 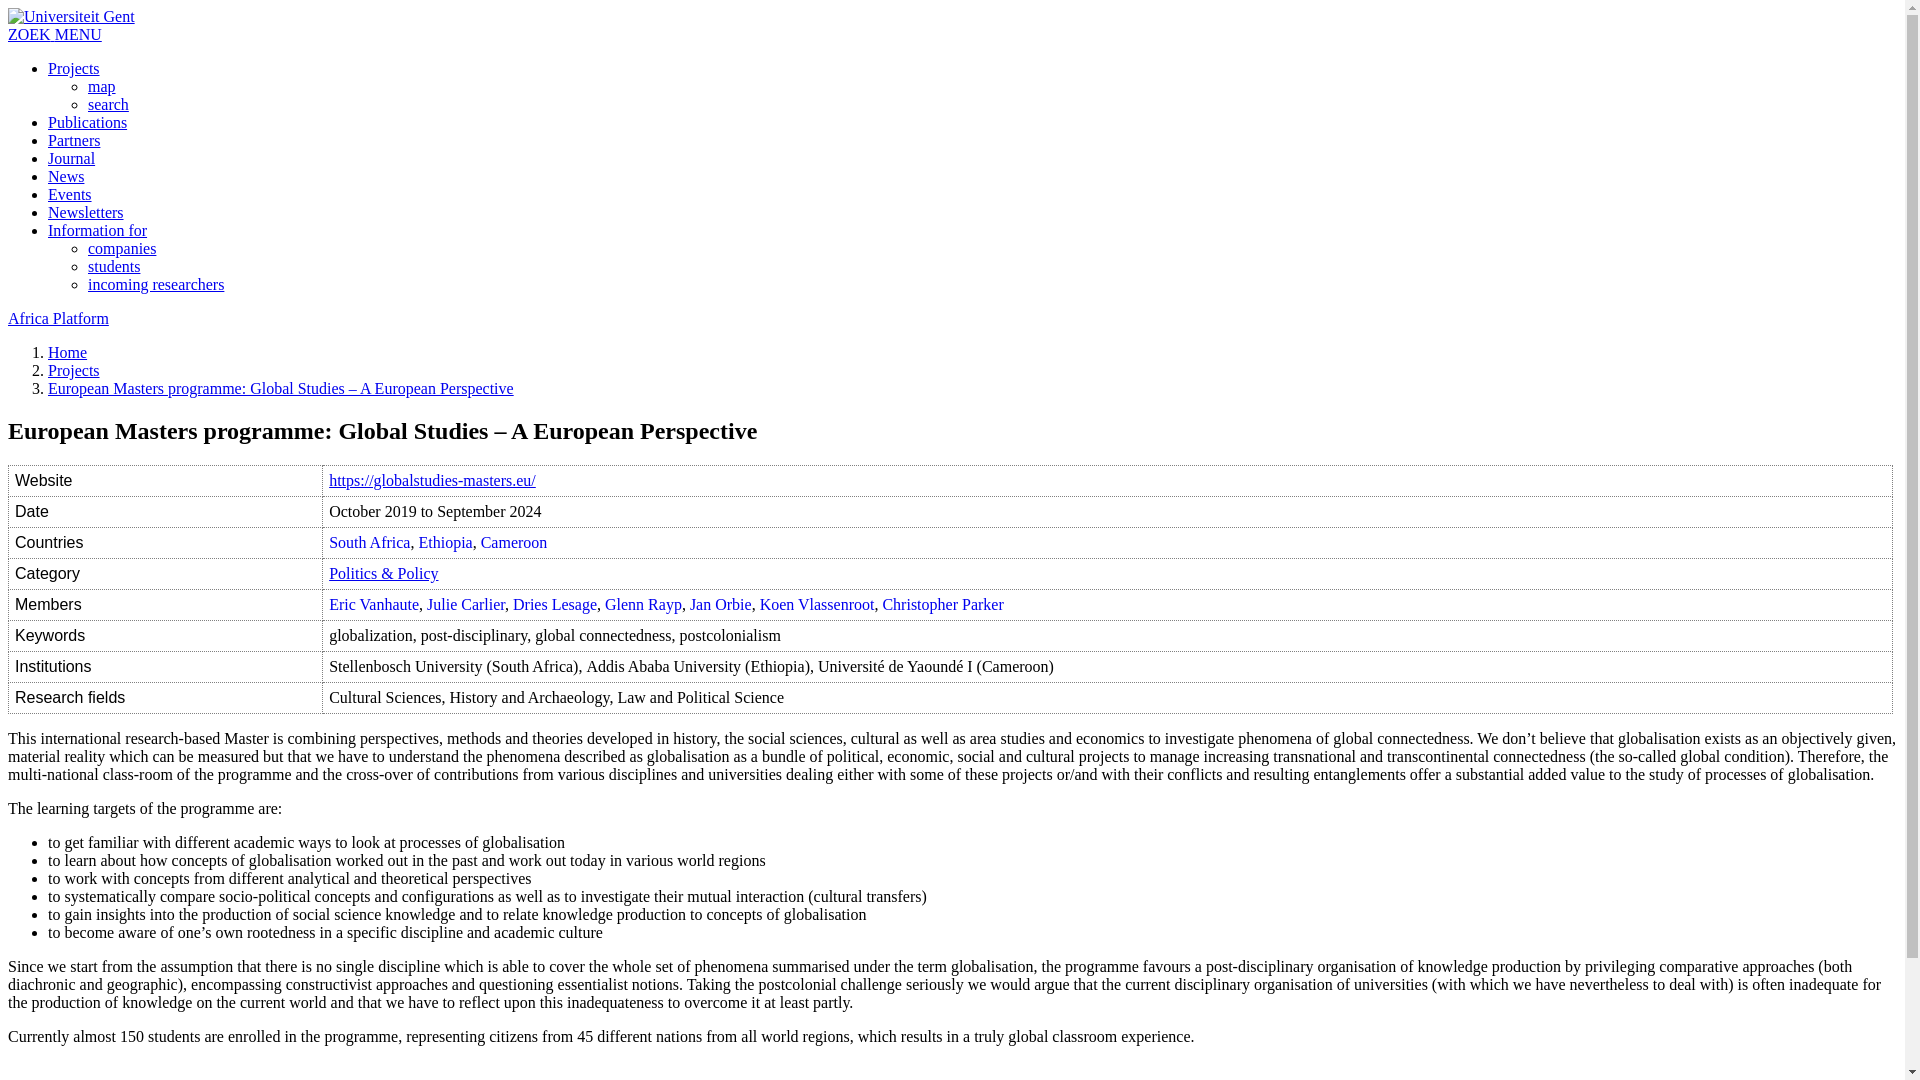 What do you see at coordinates (642, 604) in the screenshot?
I see `Glenn Rayp` at bounding box center [642, 604].